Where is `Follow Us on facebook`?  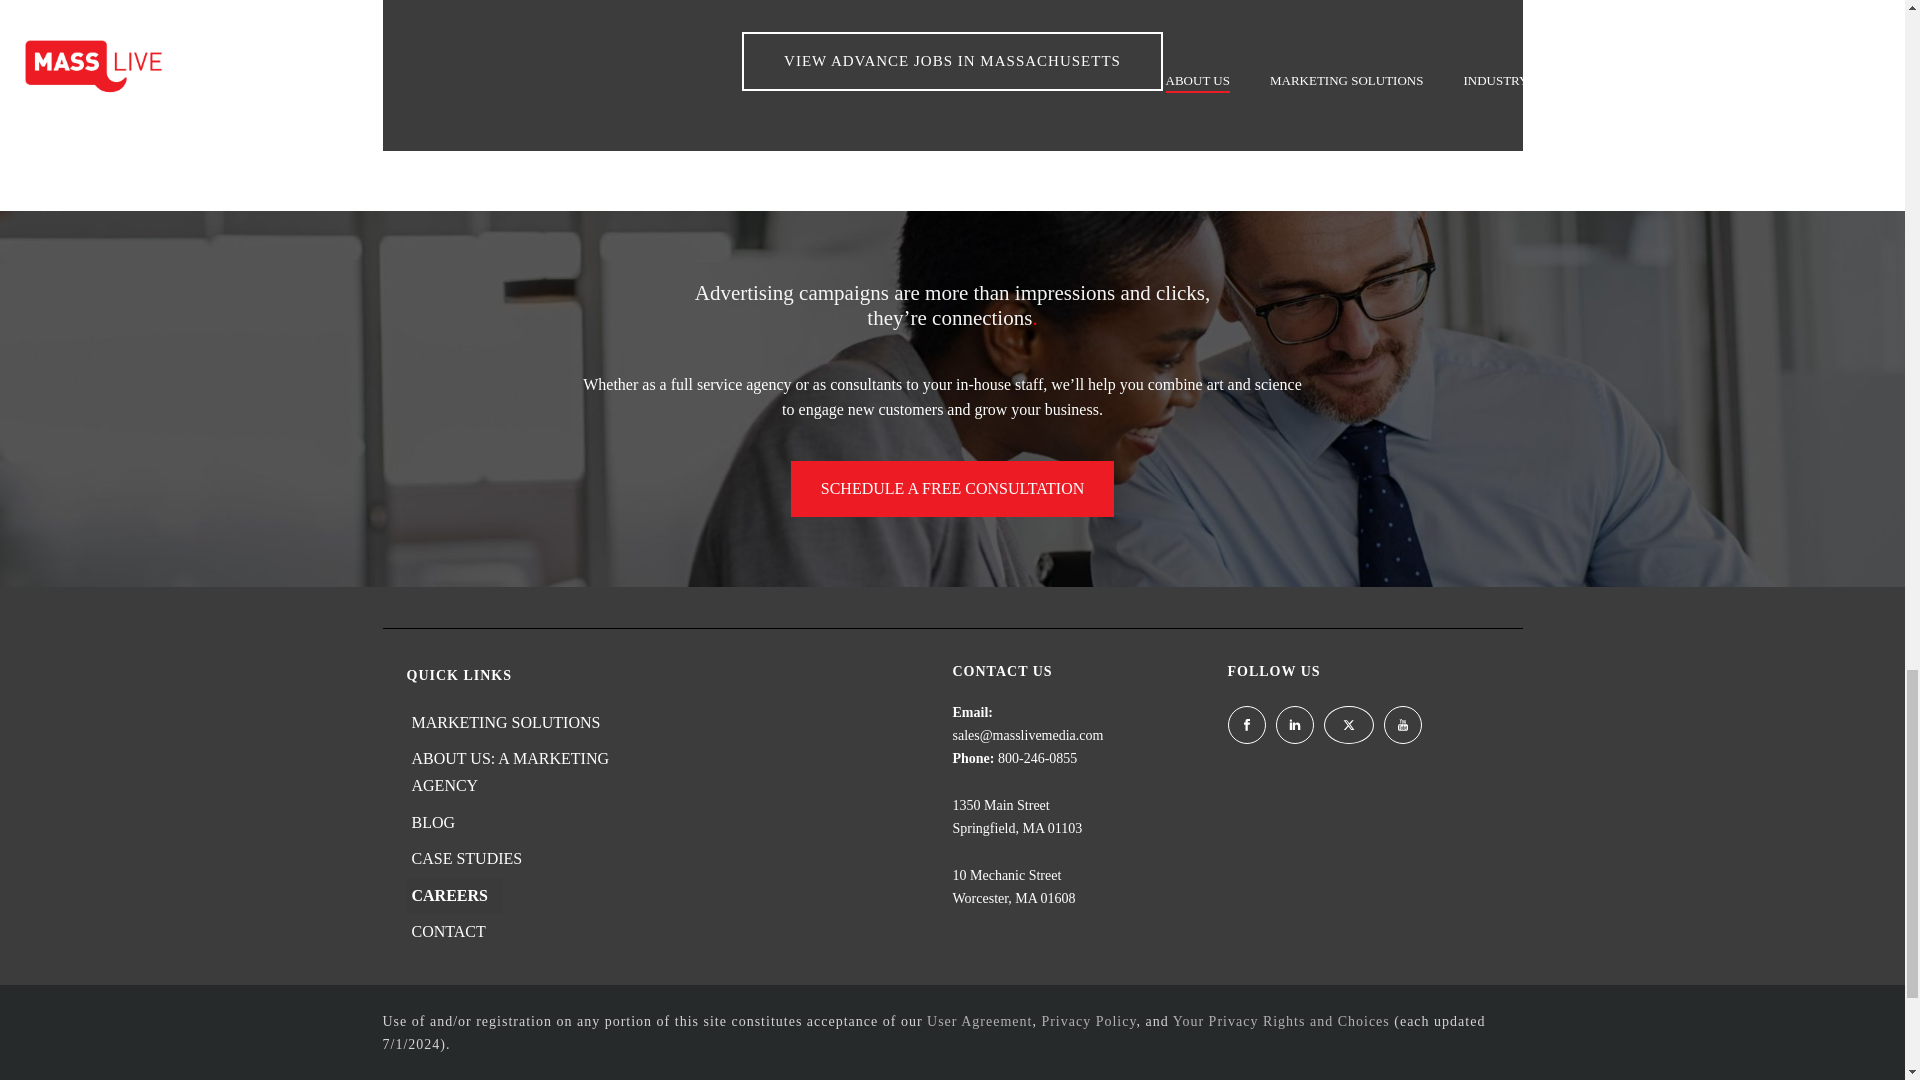
Follow Us on facebook is located at coordinates (1246, 725).